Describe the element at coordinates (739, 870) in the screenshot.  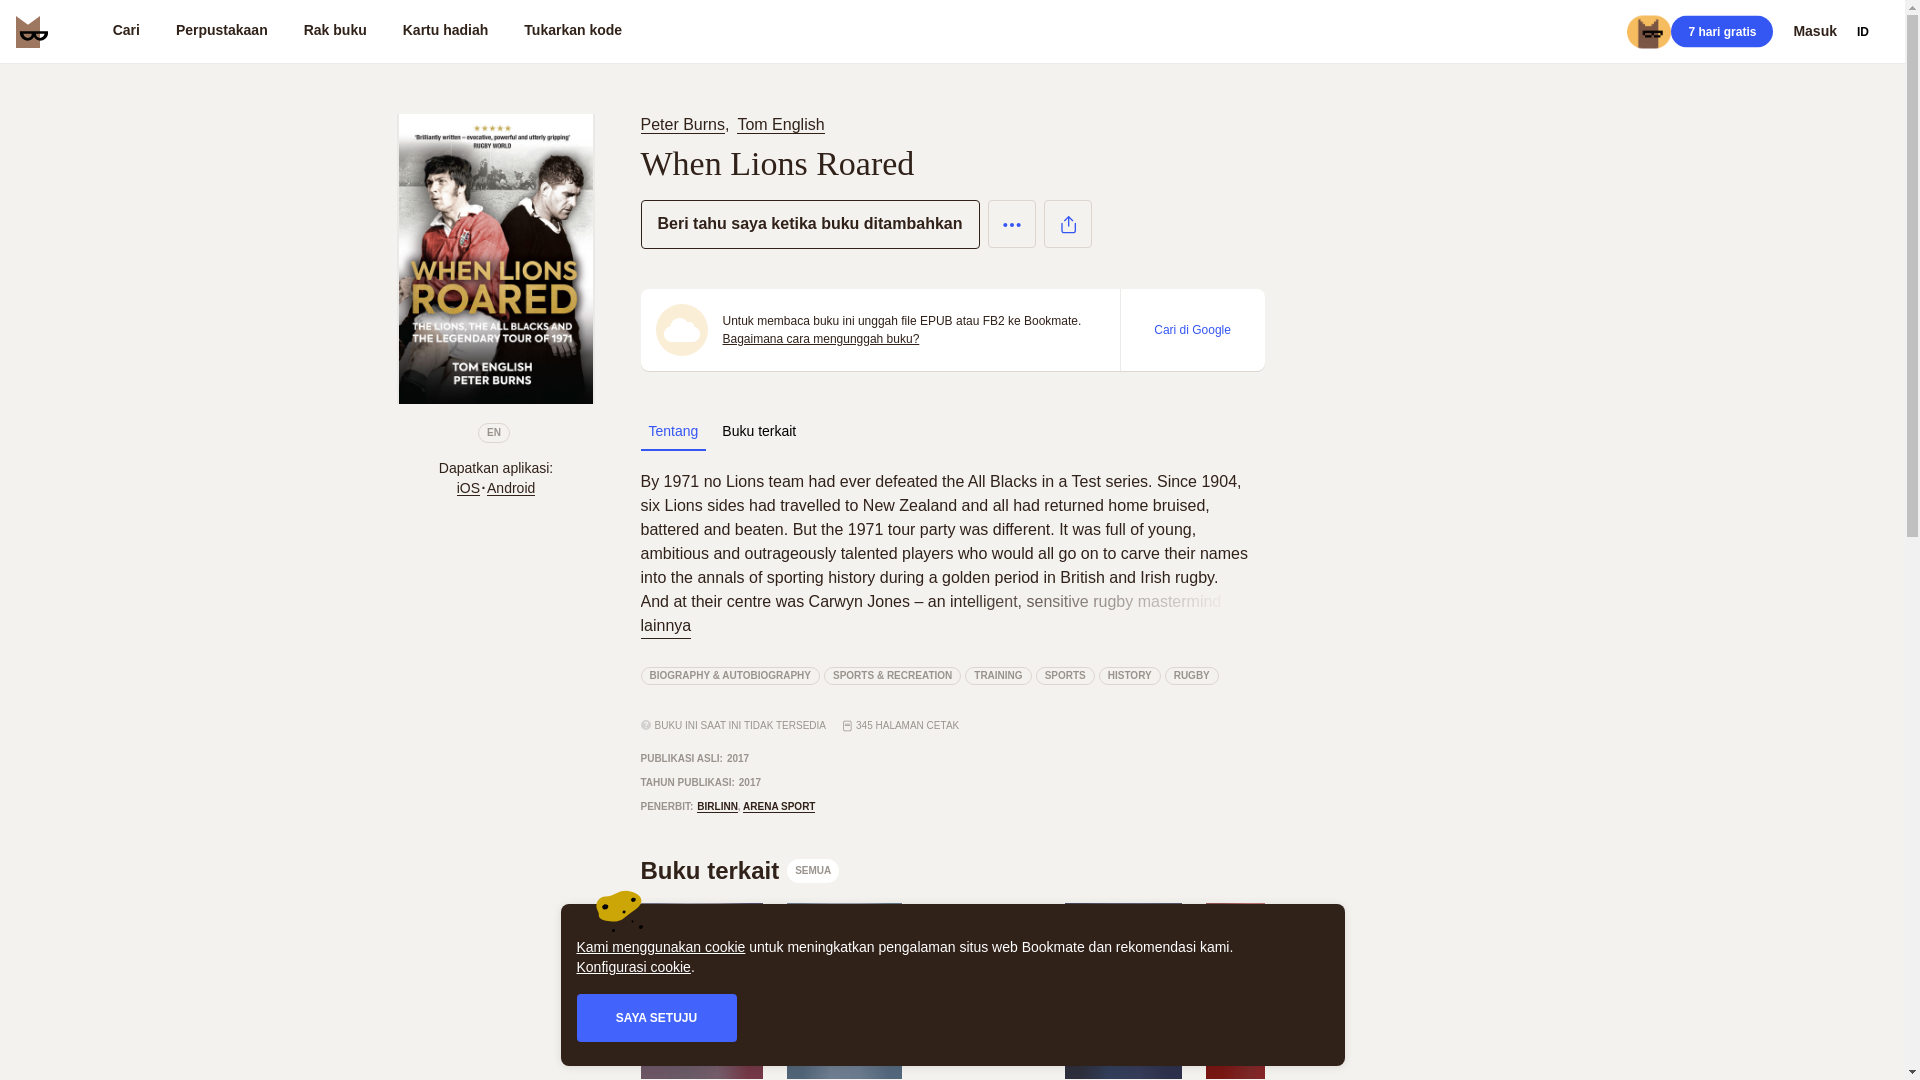
I see `Cari` at that location.